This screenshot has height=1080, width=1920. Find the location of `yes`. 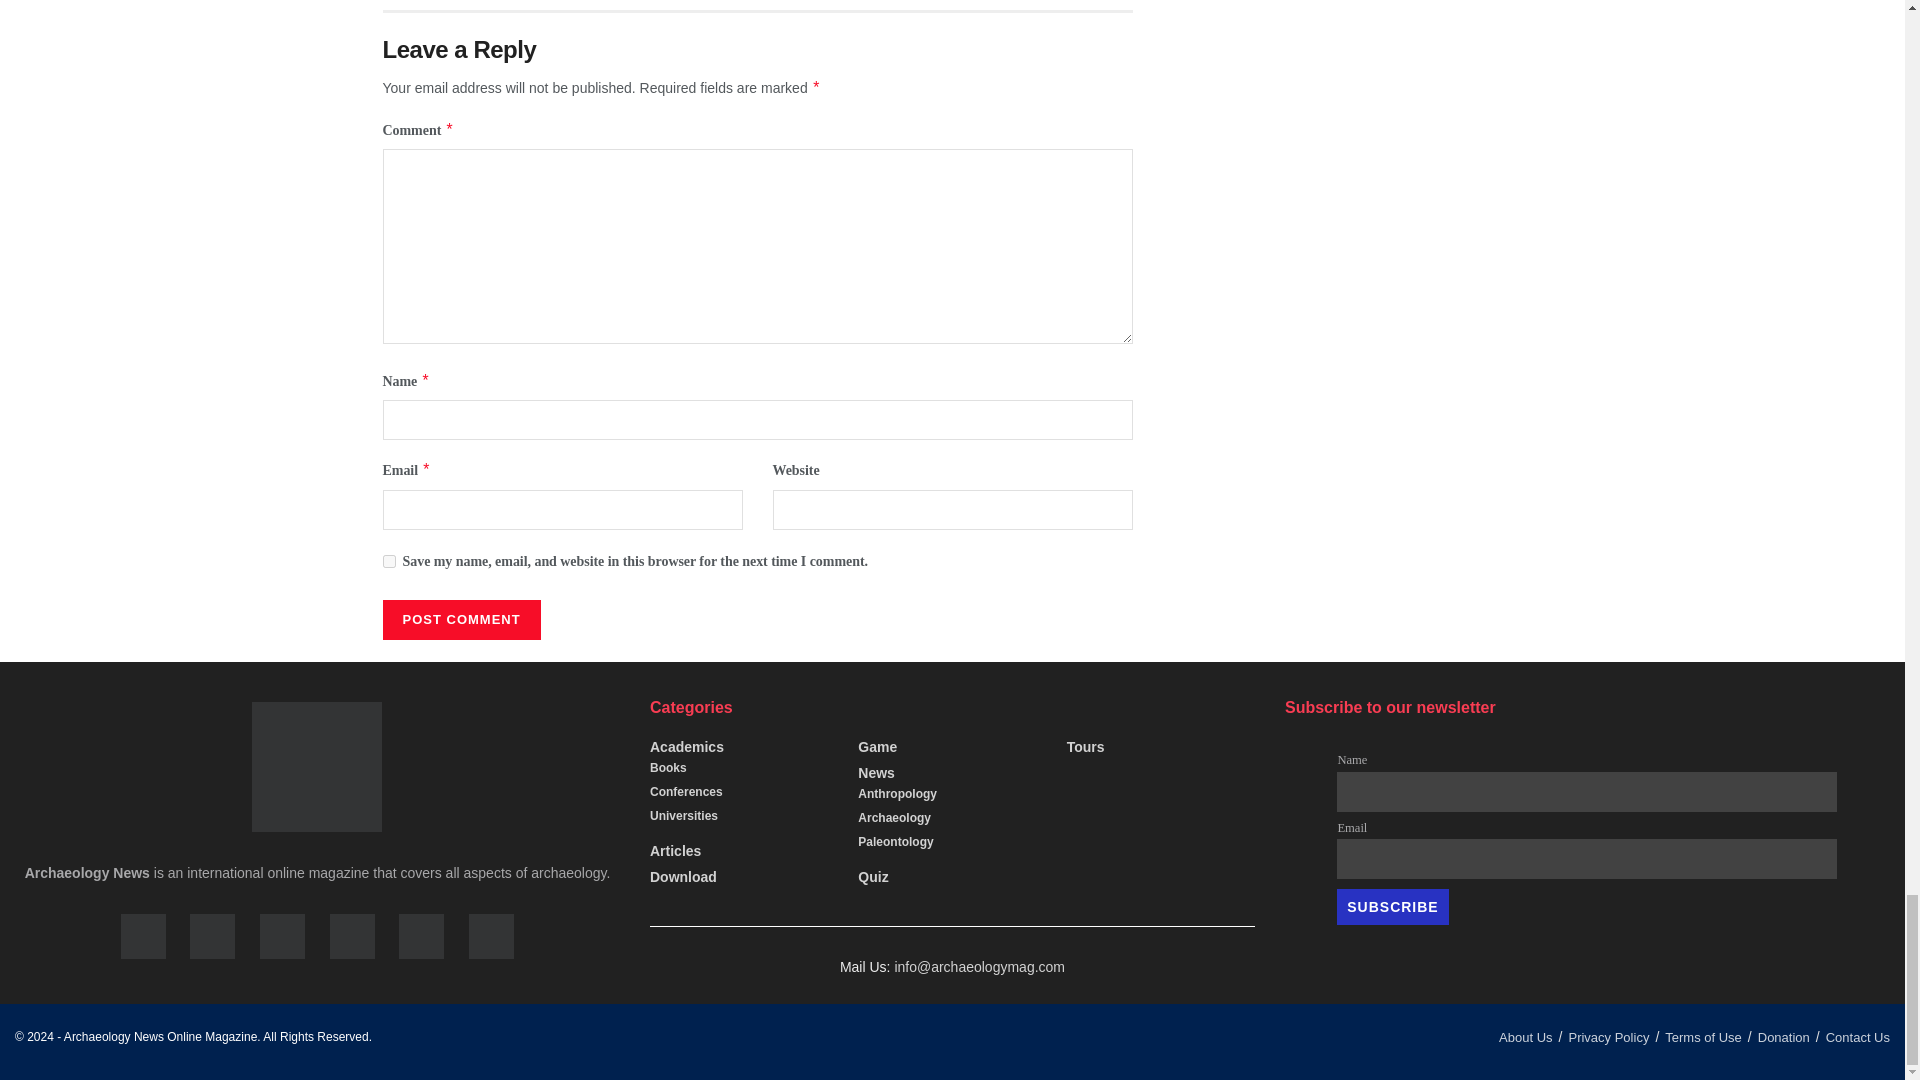

yes is located at coordinates (388, 562).